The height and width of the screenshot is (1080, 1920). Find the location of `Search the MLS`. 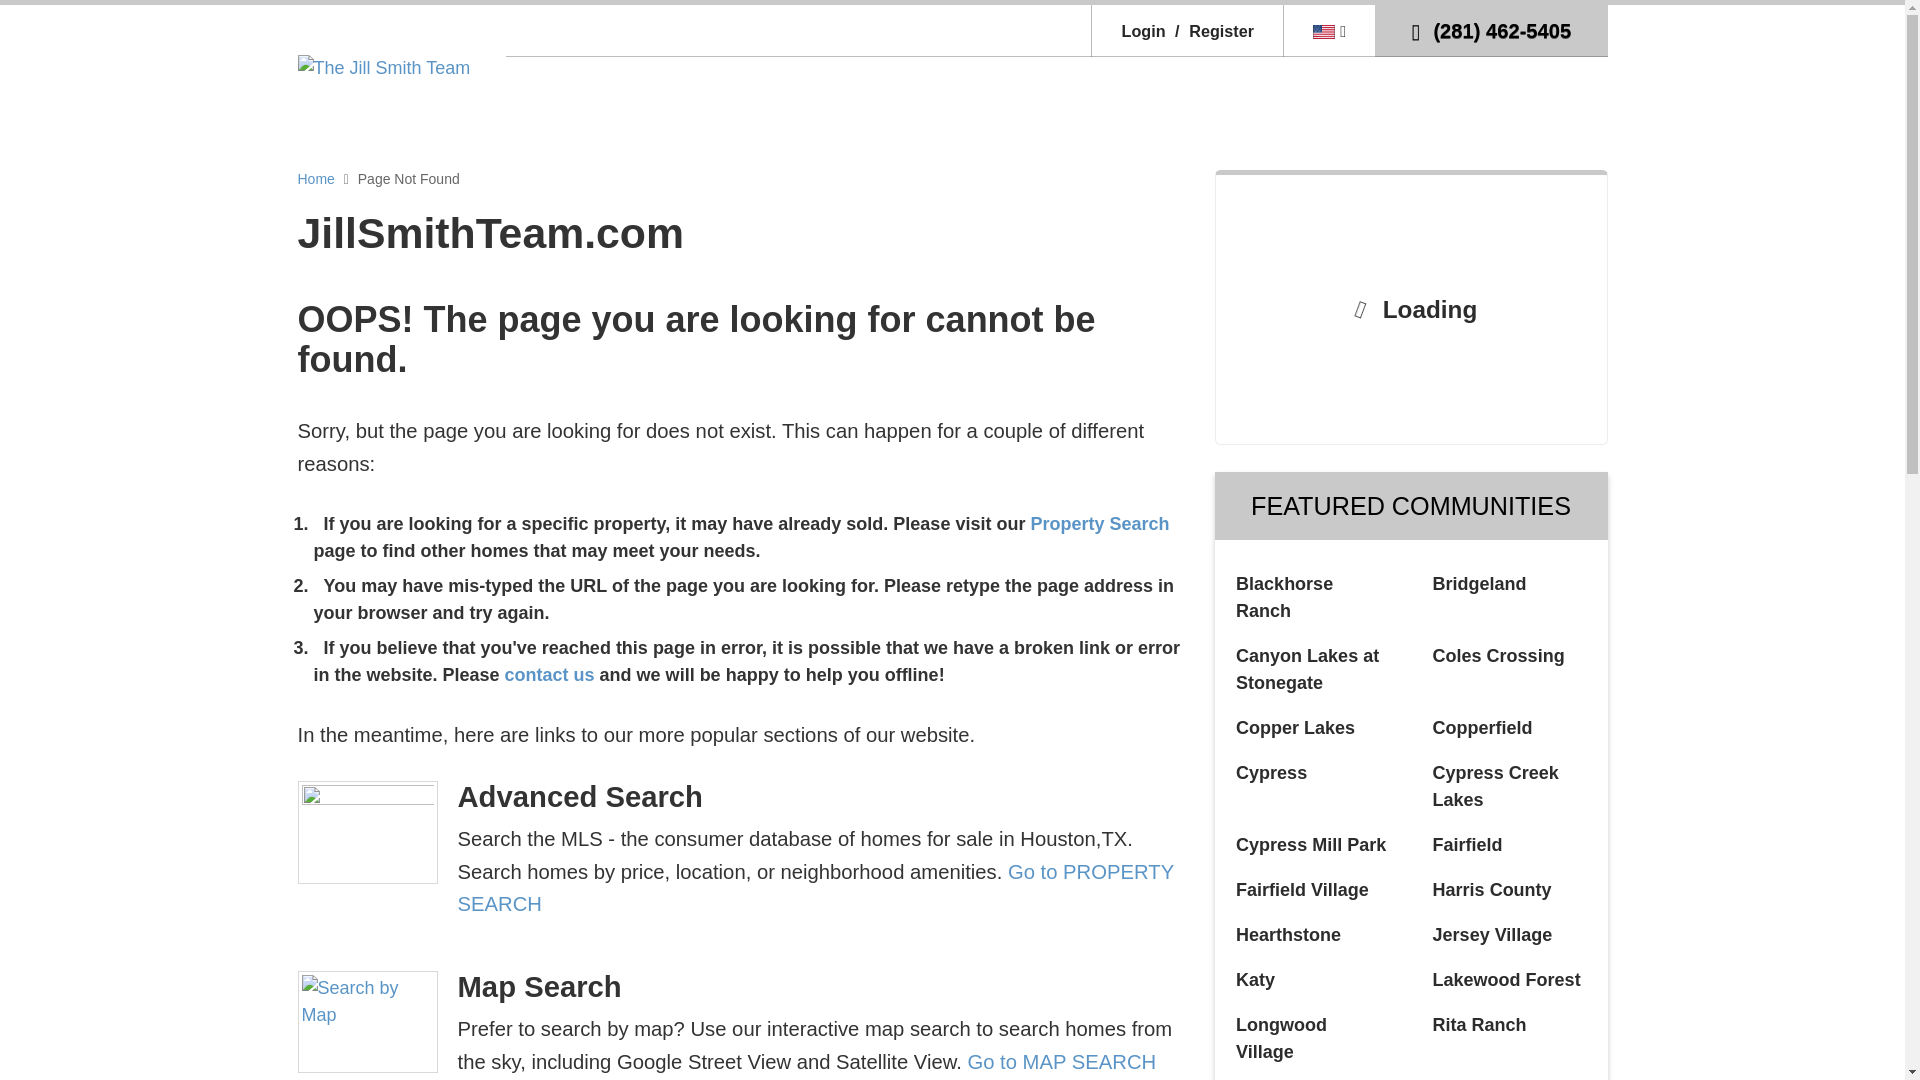

Search the MLS is located at coordinates (1099, 524).